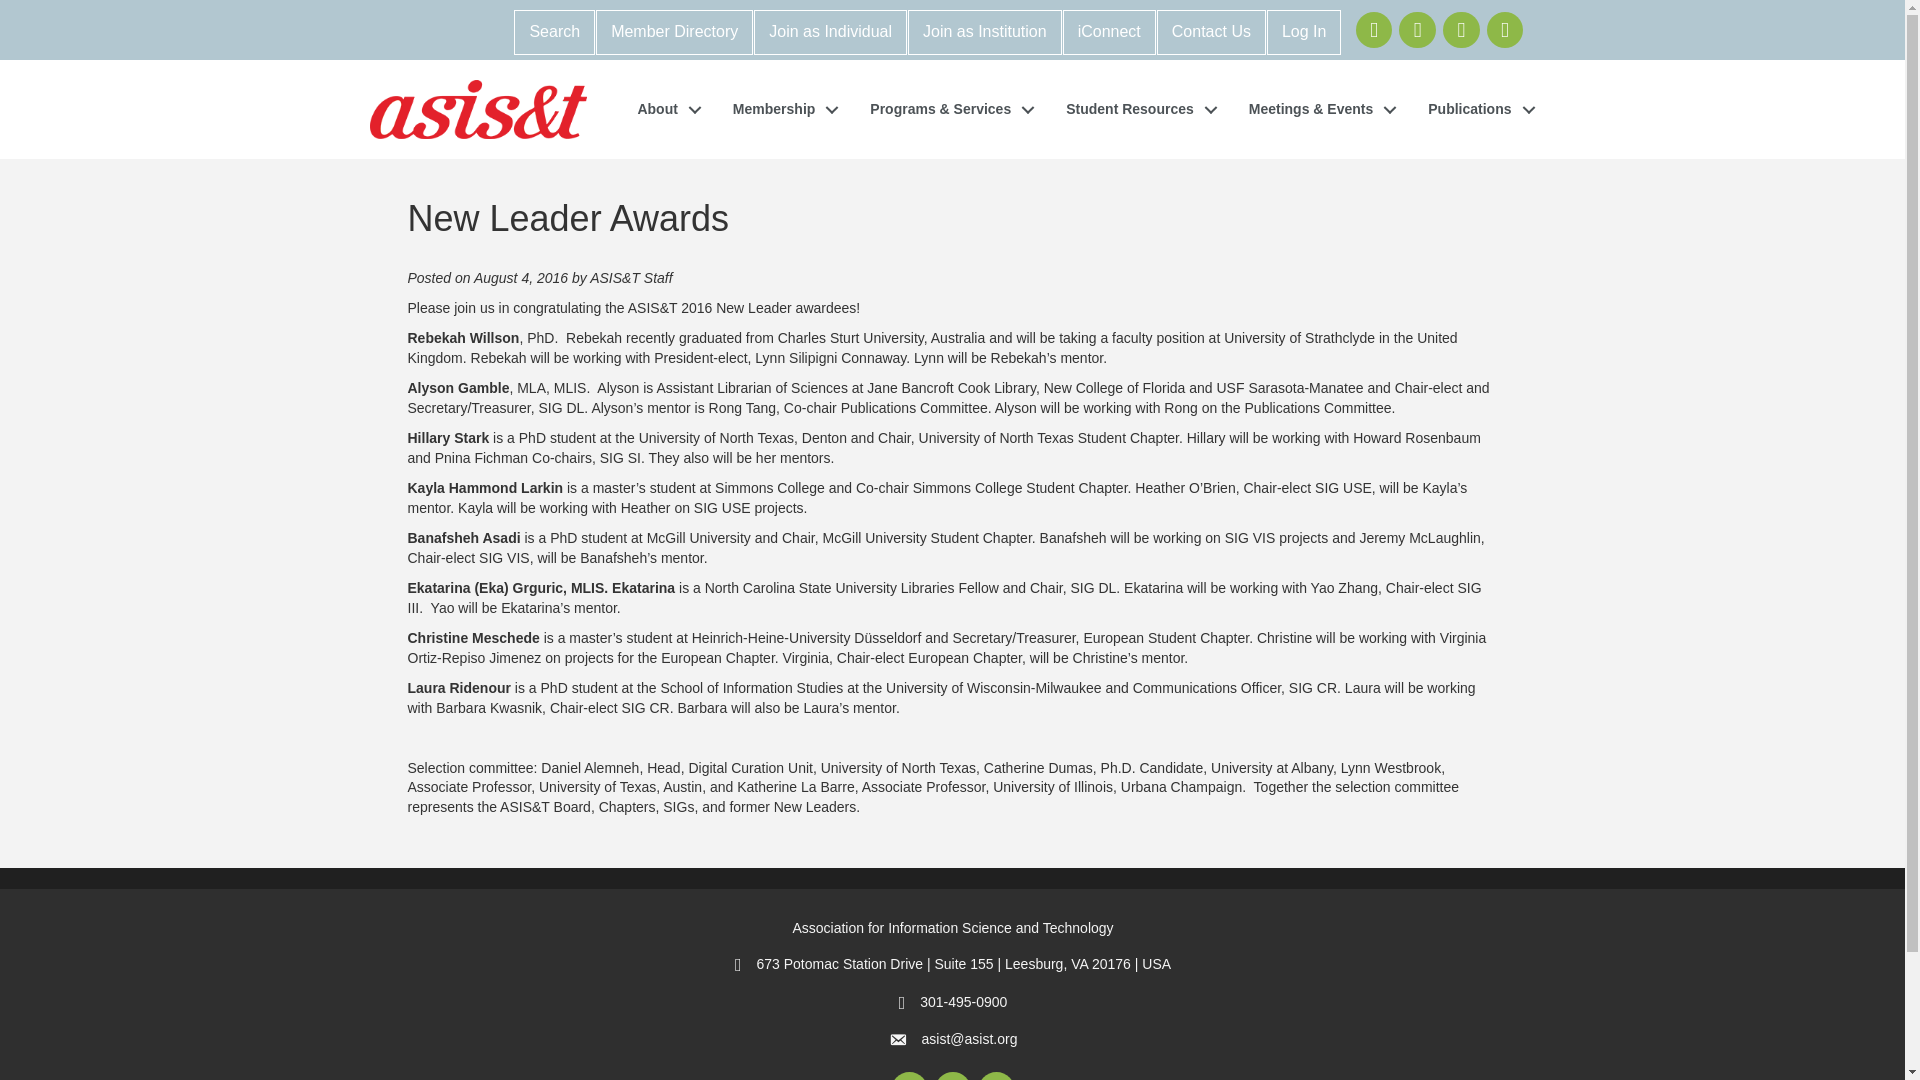 This screenshot has height=1080, width=1920. What do you see at coordinates (984, 32) in the screenshot?
I see `Join as Institution` at bounding box center [984, 32].